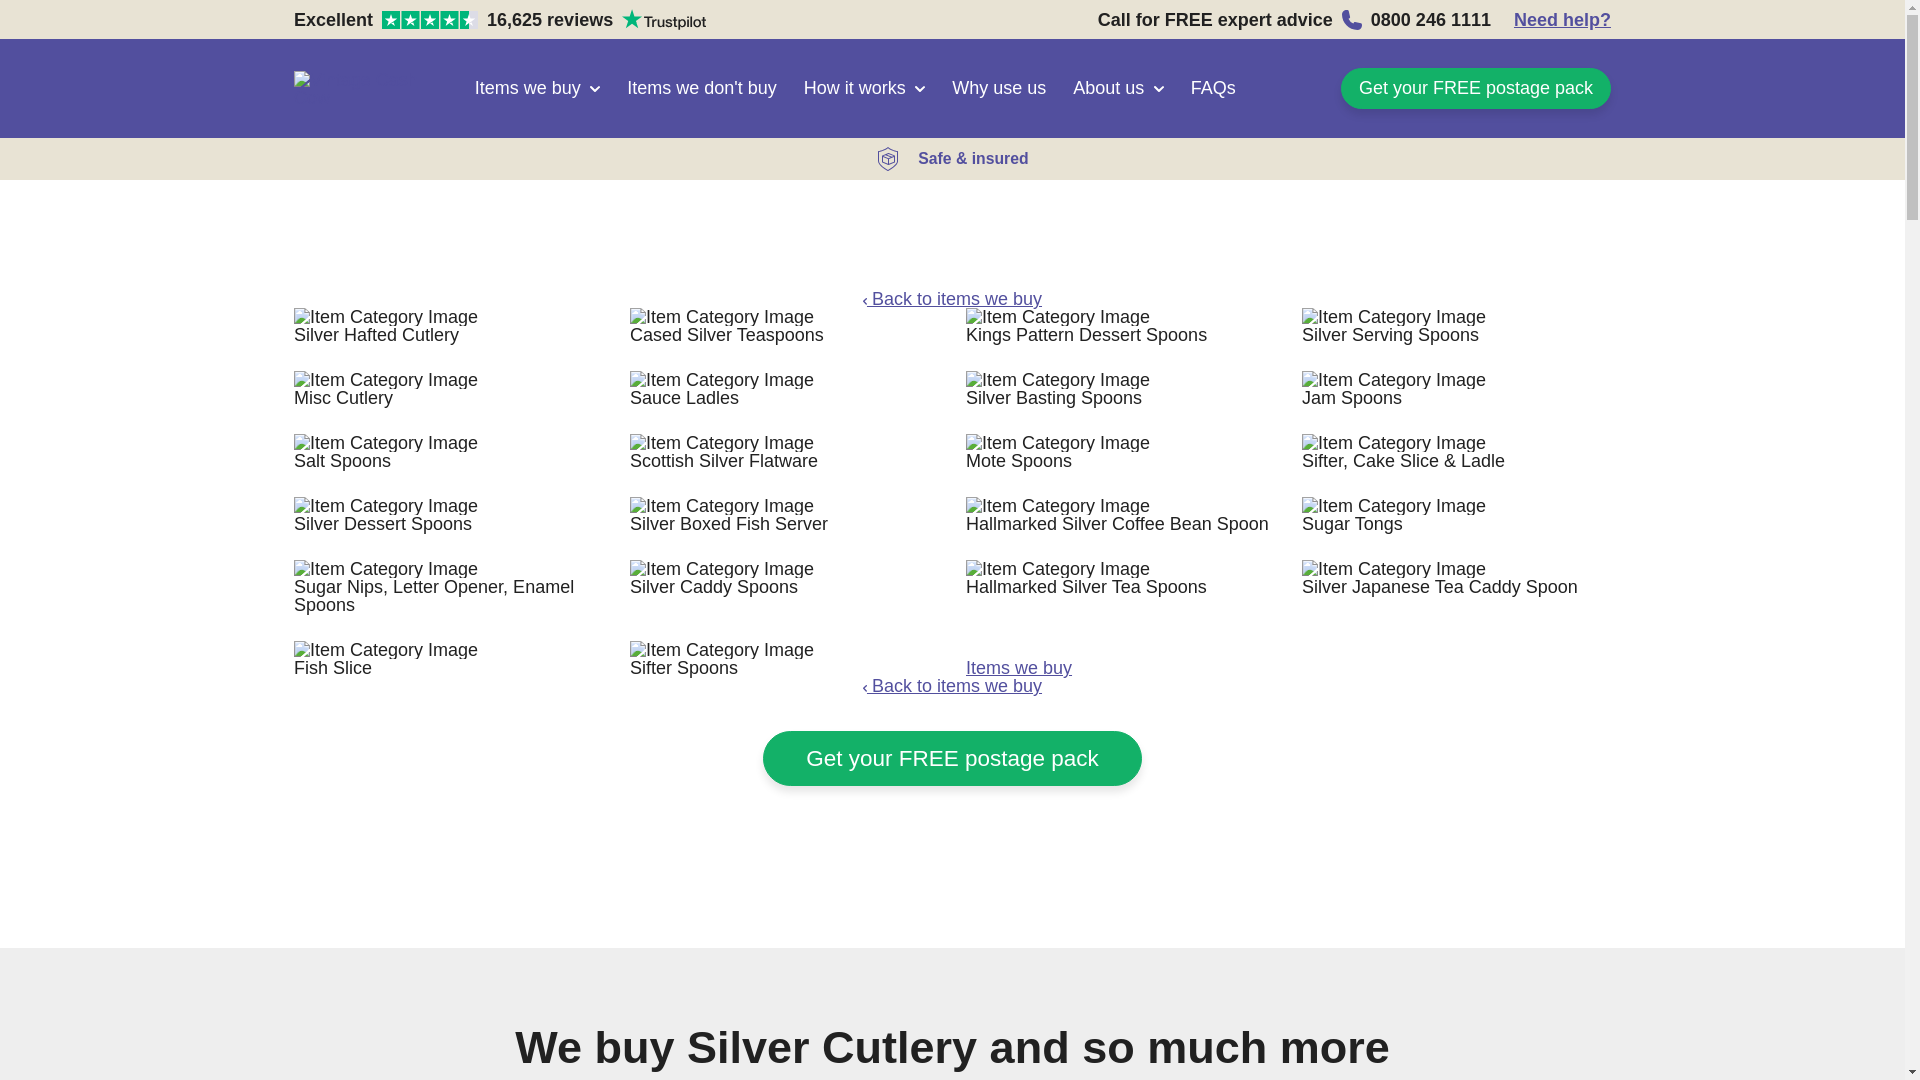 This screenshot has width=1920, height=1080. I want to click on Items we don't buy, so click(952, 686).